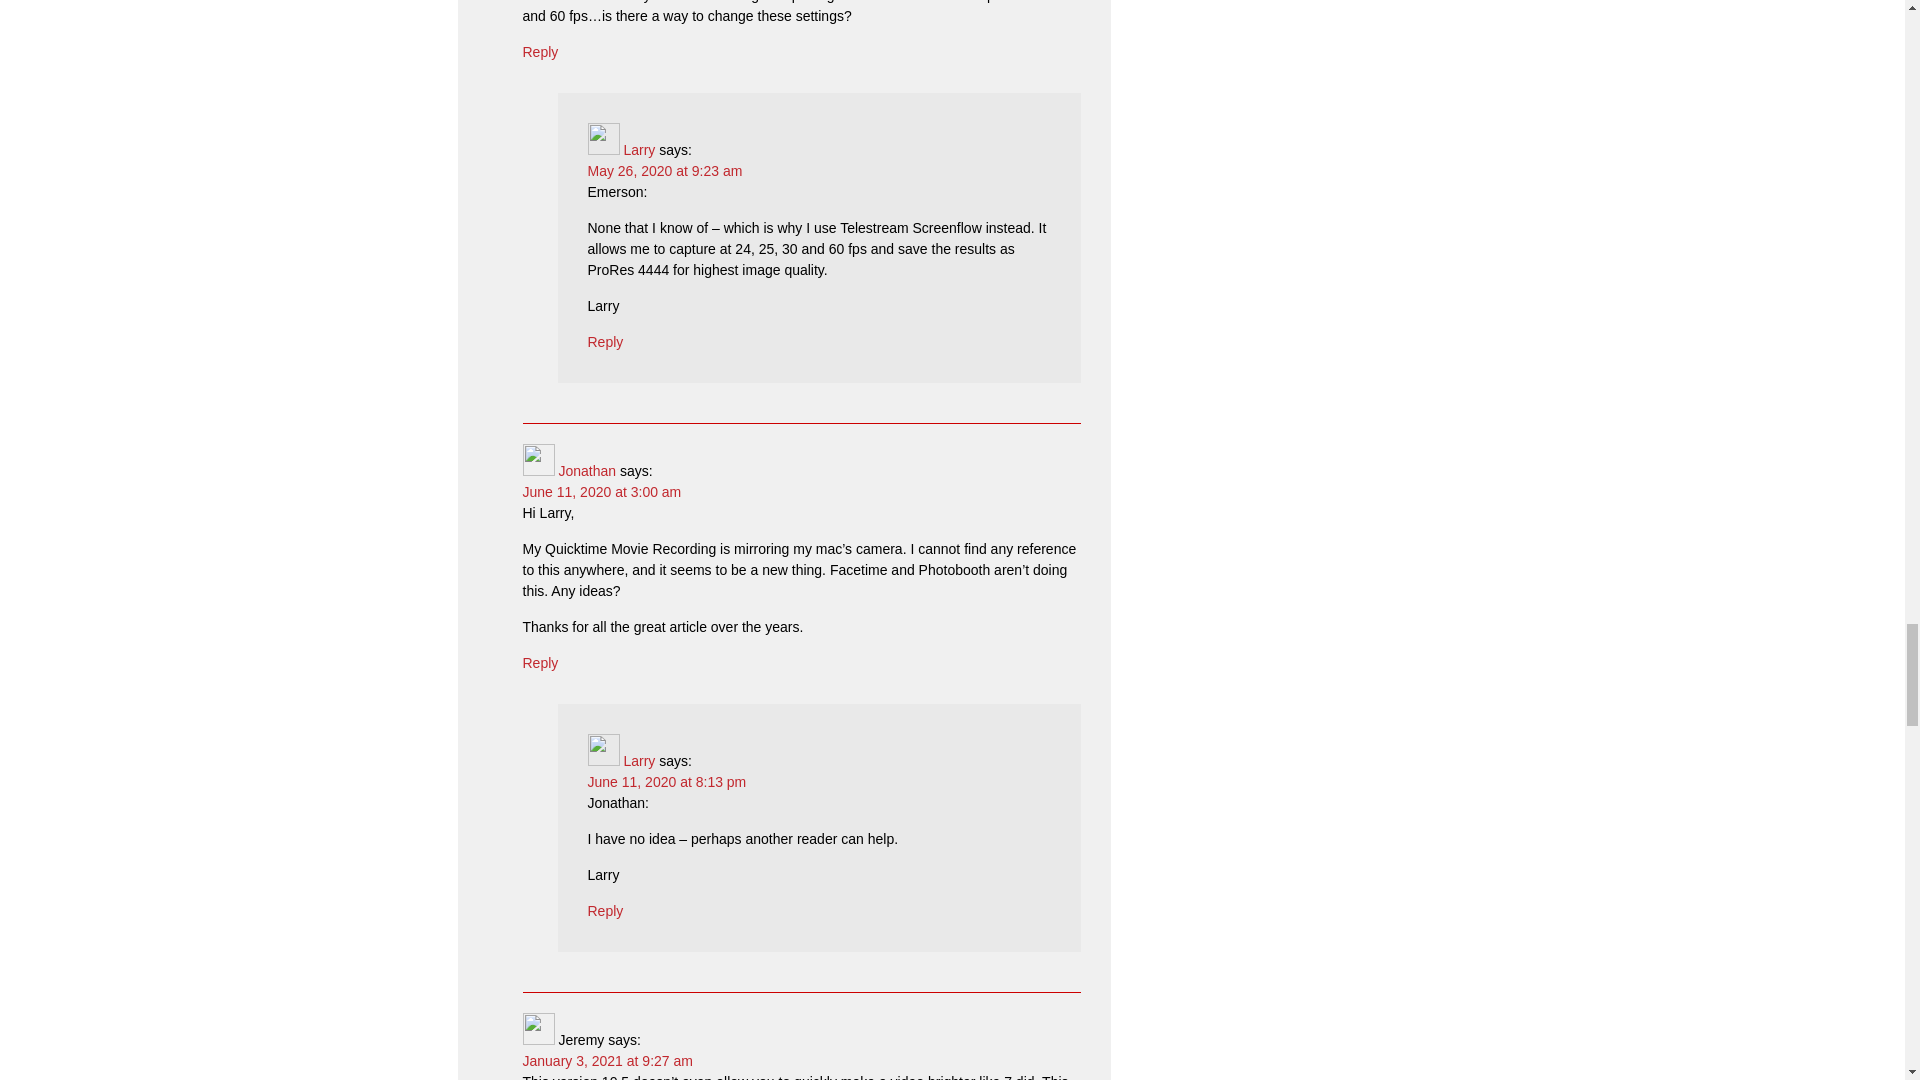  What do you see at coordinates (587, 471) in the screenshot?
I see `Jonathan` at bounding box center [587, 471].